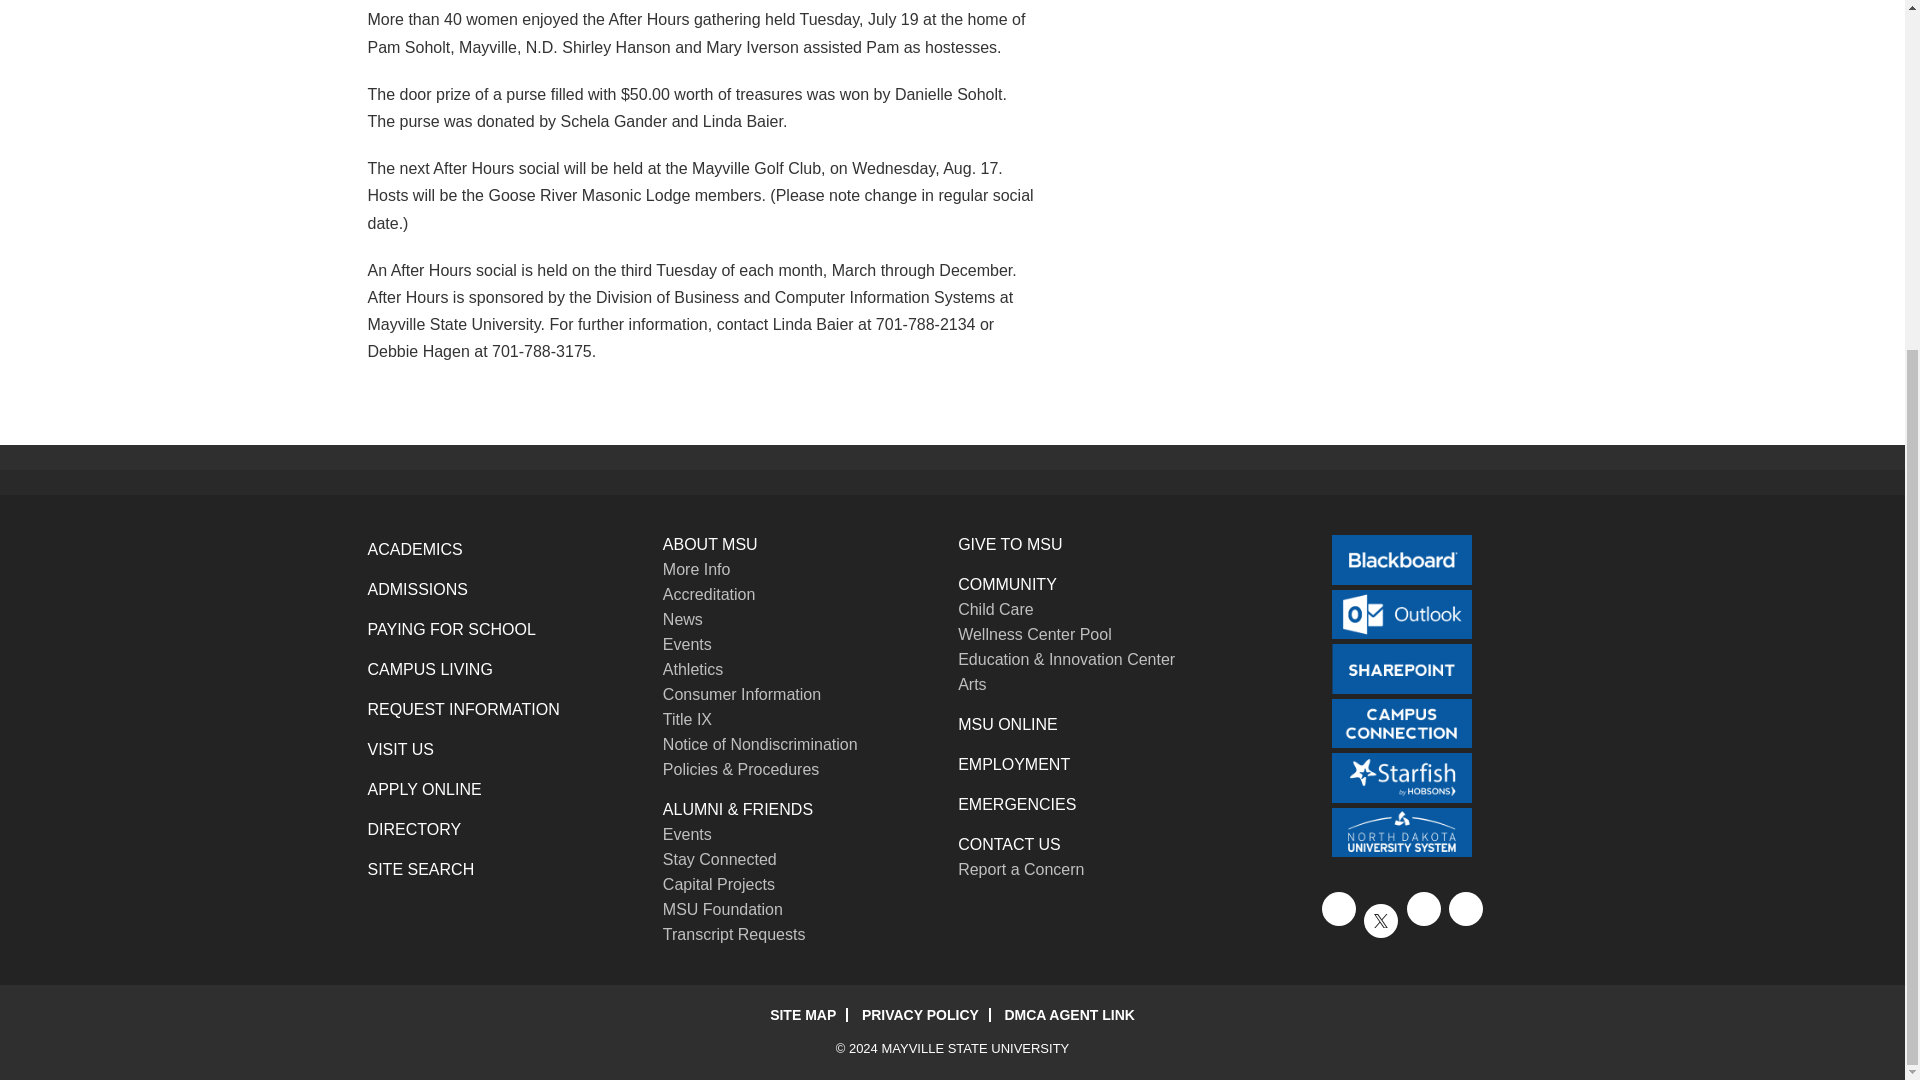 The image size is (1920, 1080). I want to click on Site Search, so click(421, 869).